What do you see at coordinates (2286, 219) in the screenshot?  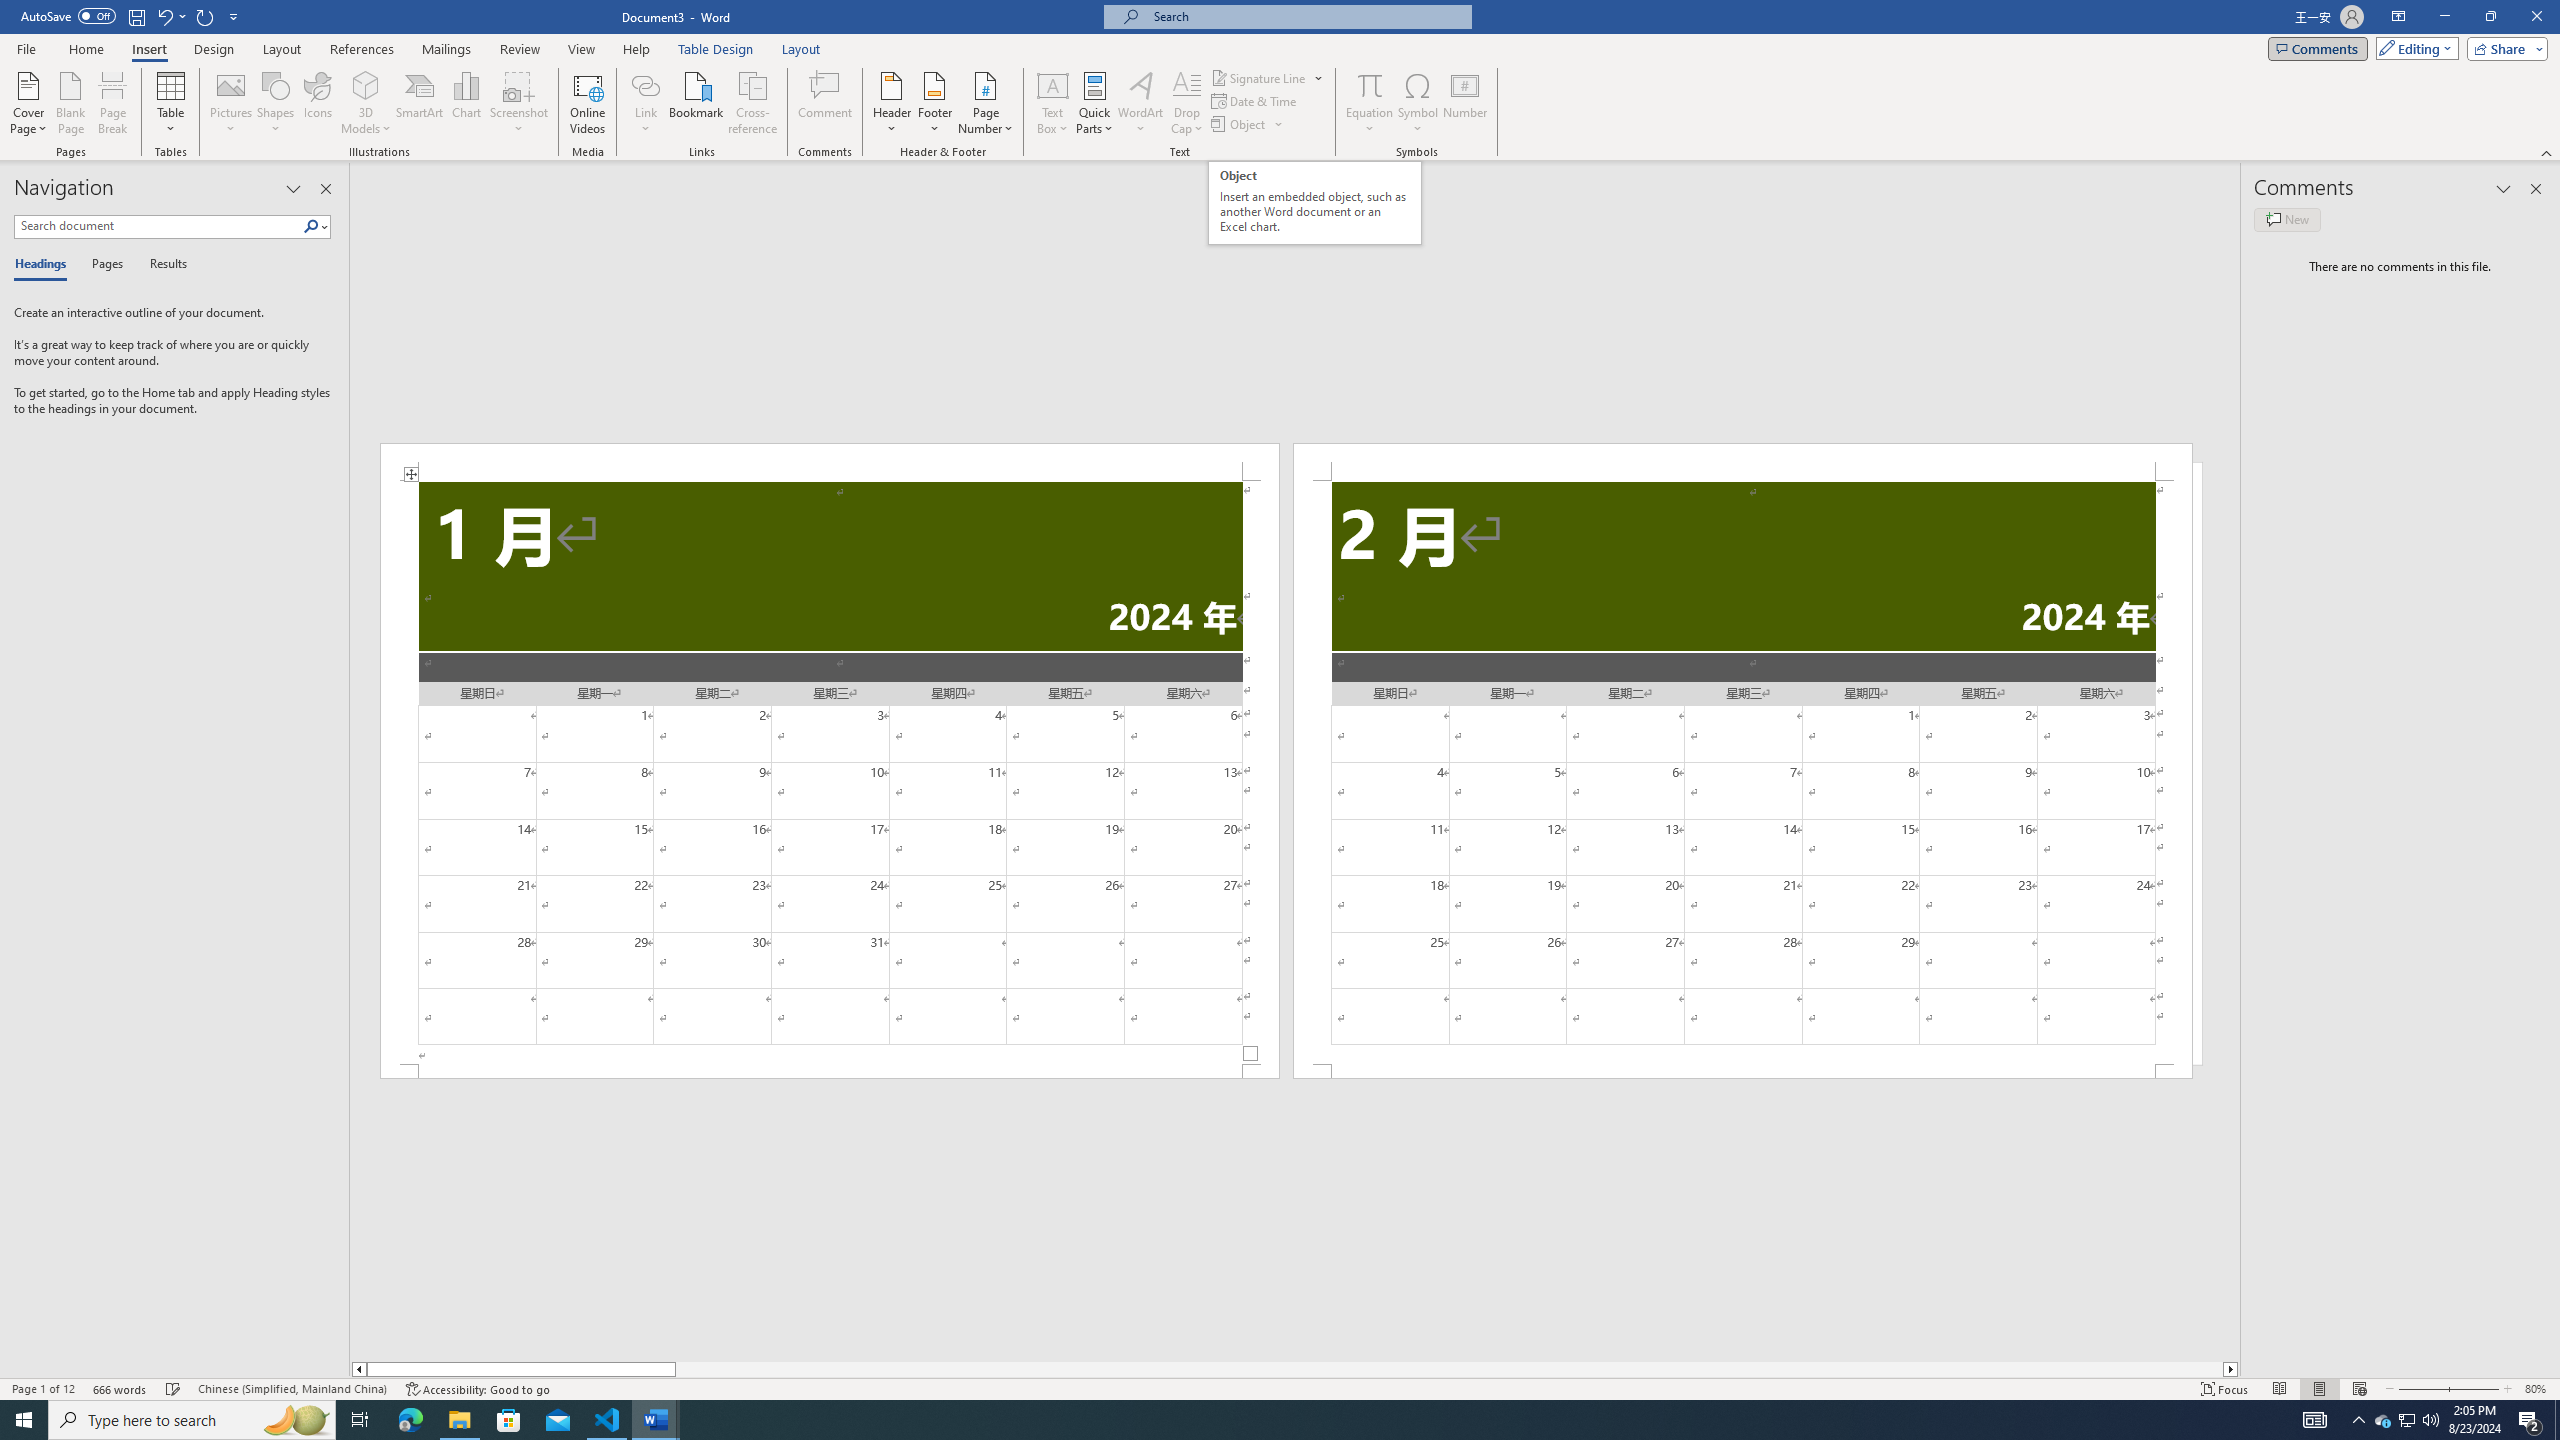 I see `New comment` at bounding box center [2286, 219].